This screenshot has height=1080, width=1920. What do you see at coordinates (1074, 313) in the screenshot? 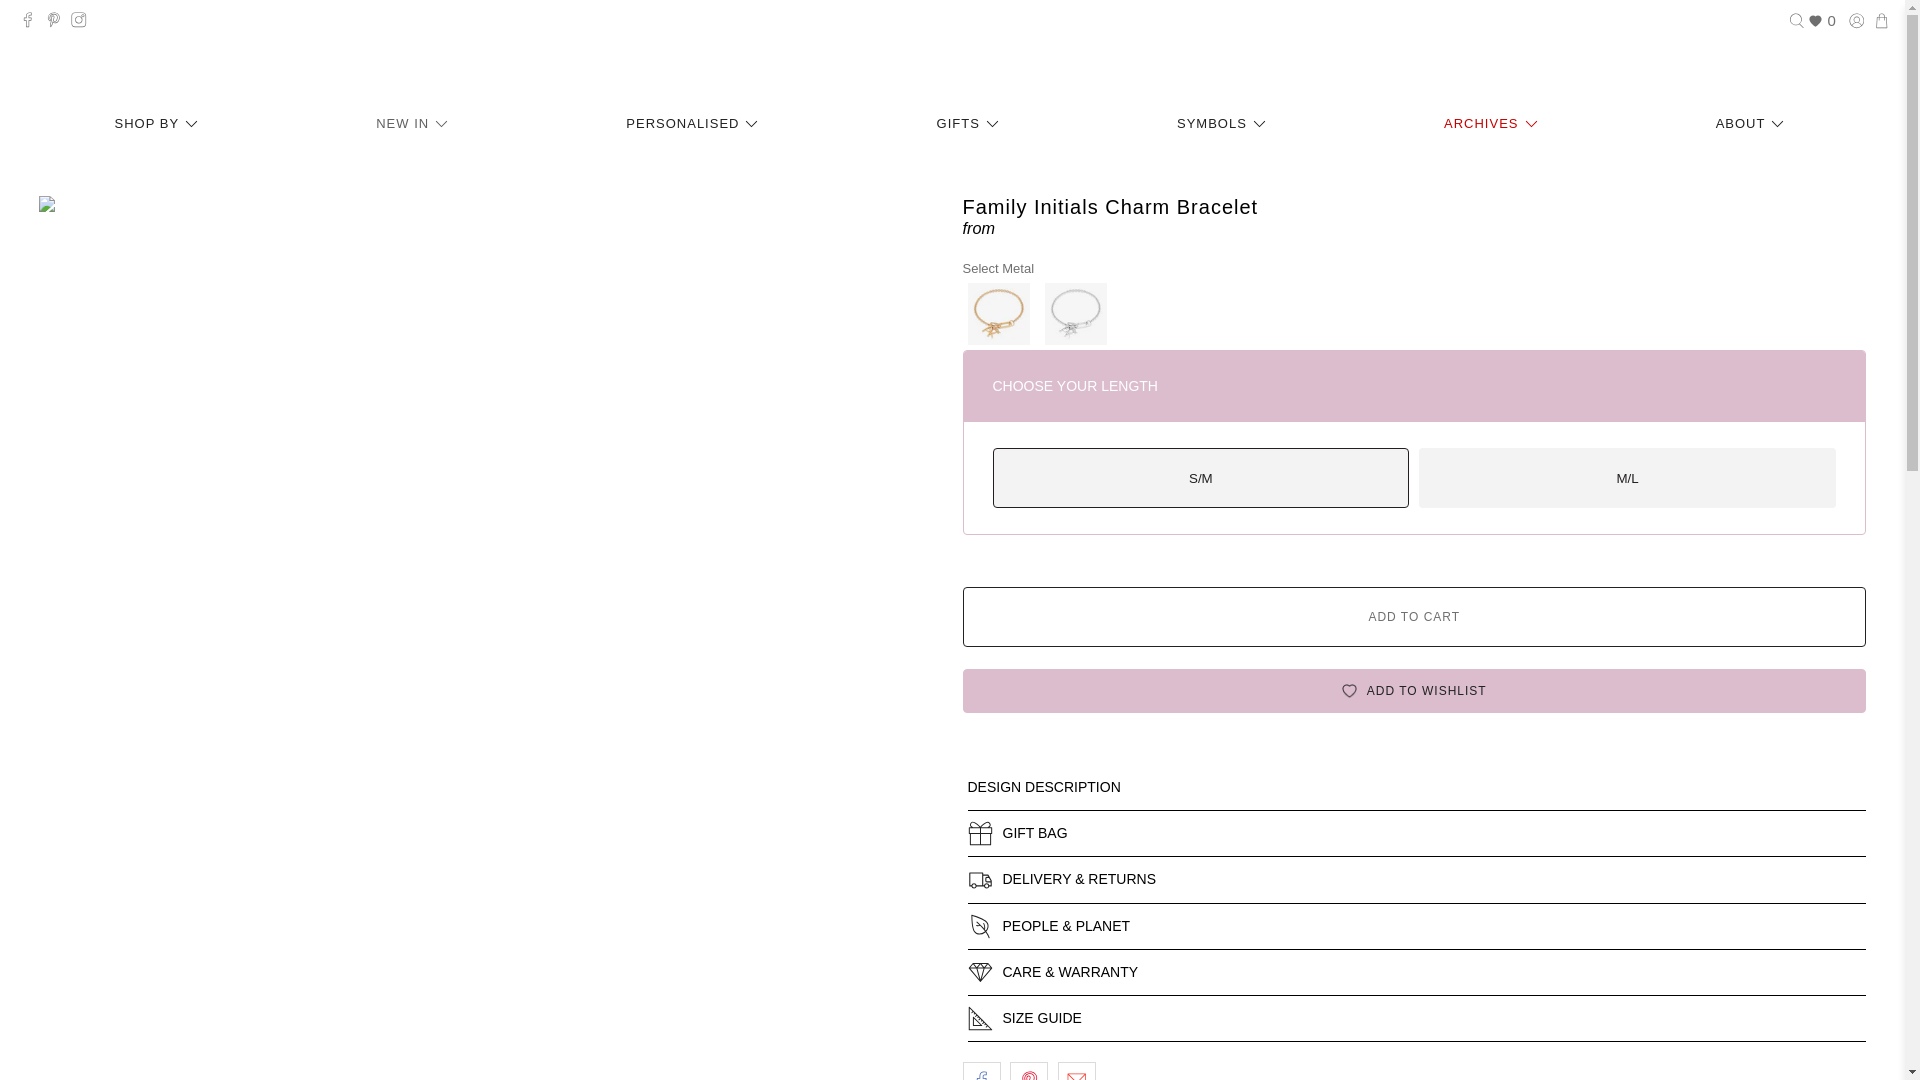
I see `Family Initials Charm Bracelet` at bounding box center [1074, 313].